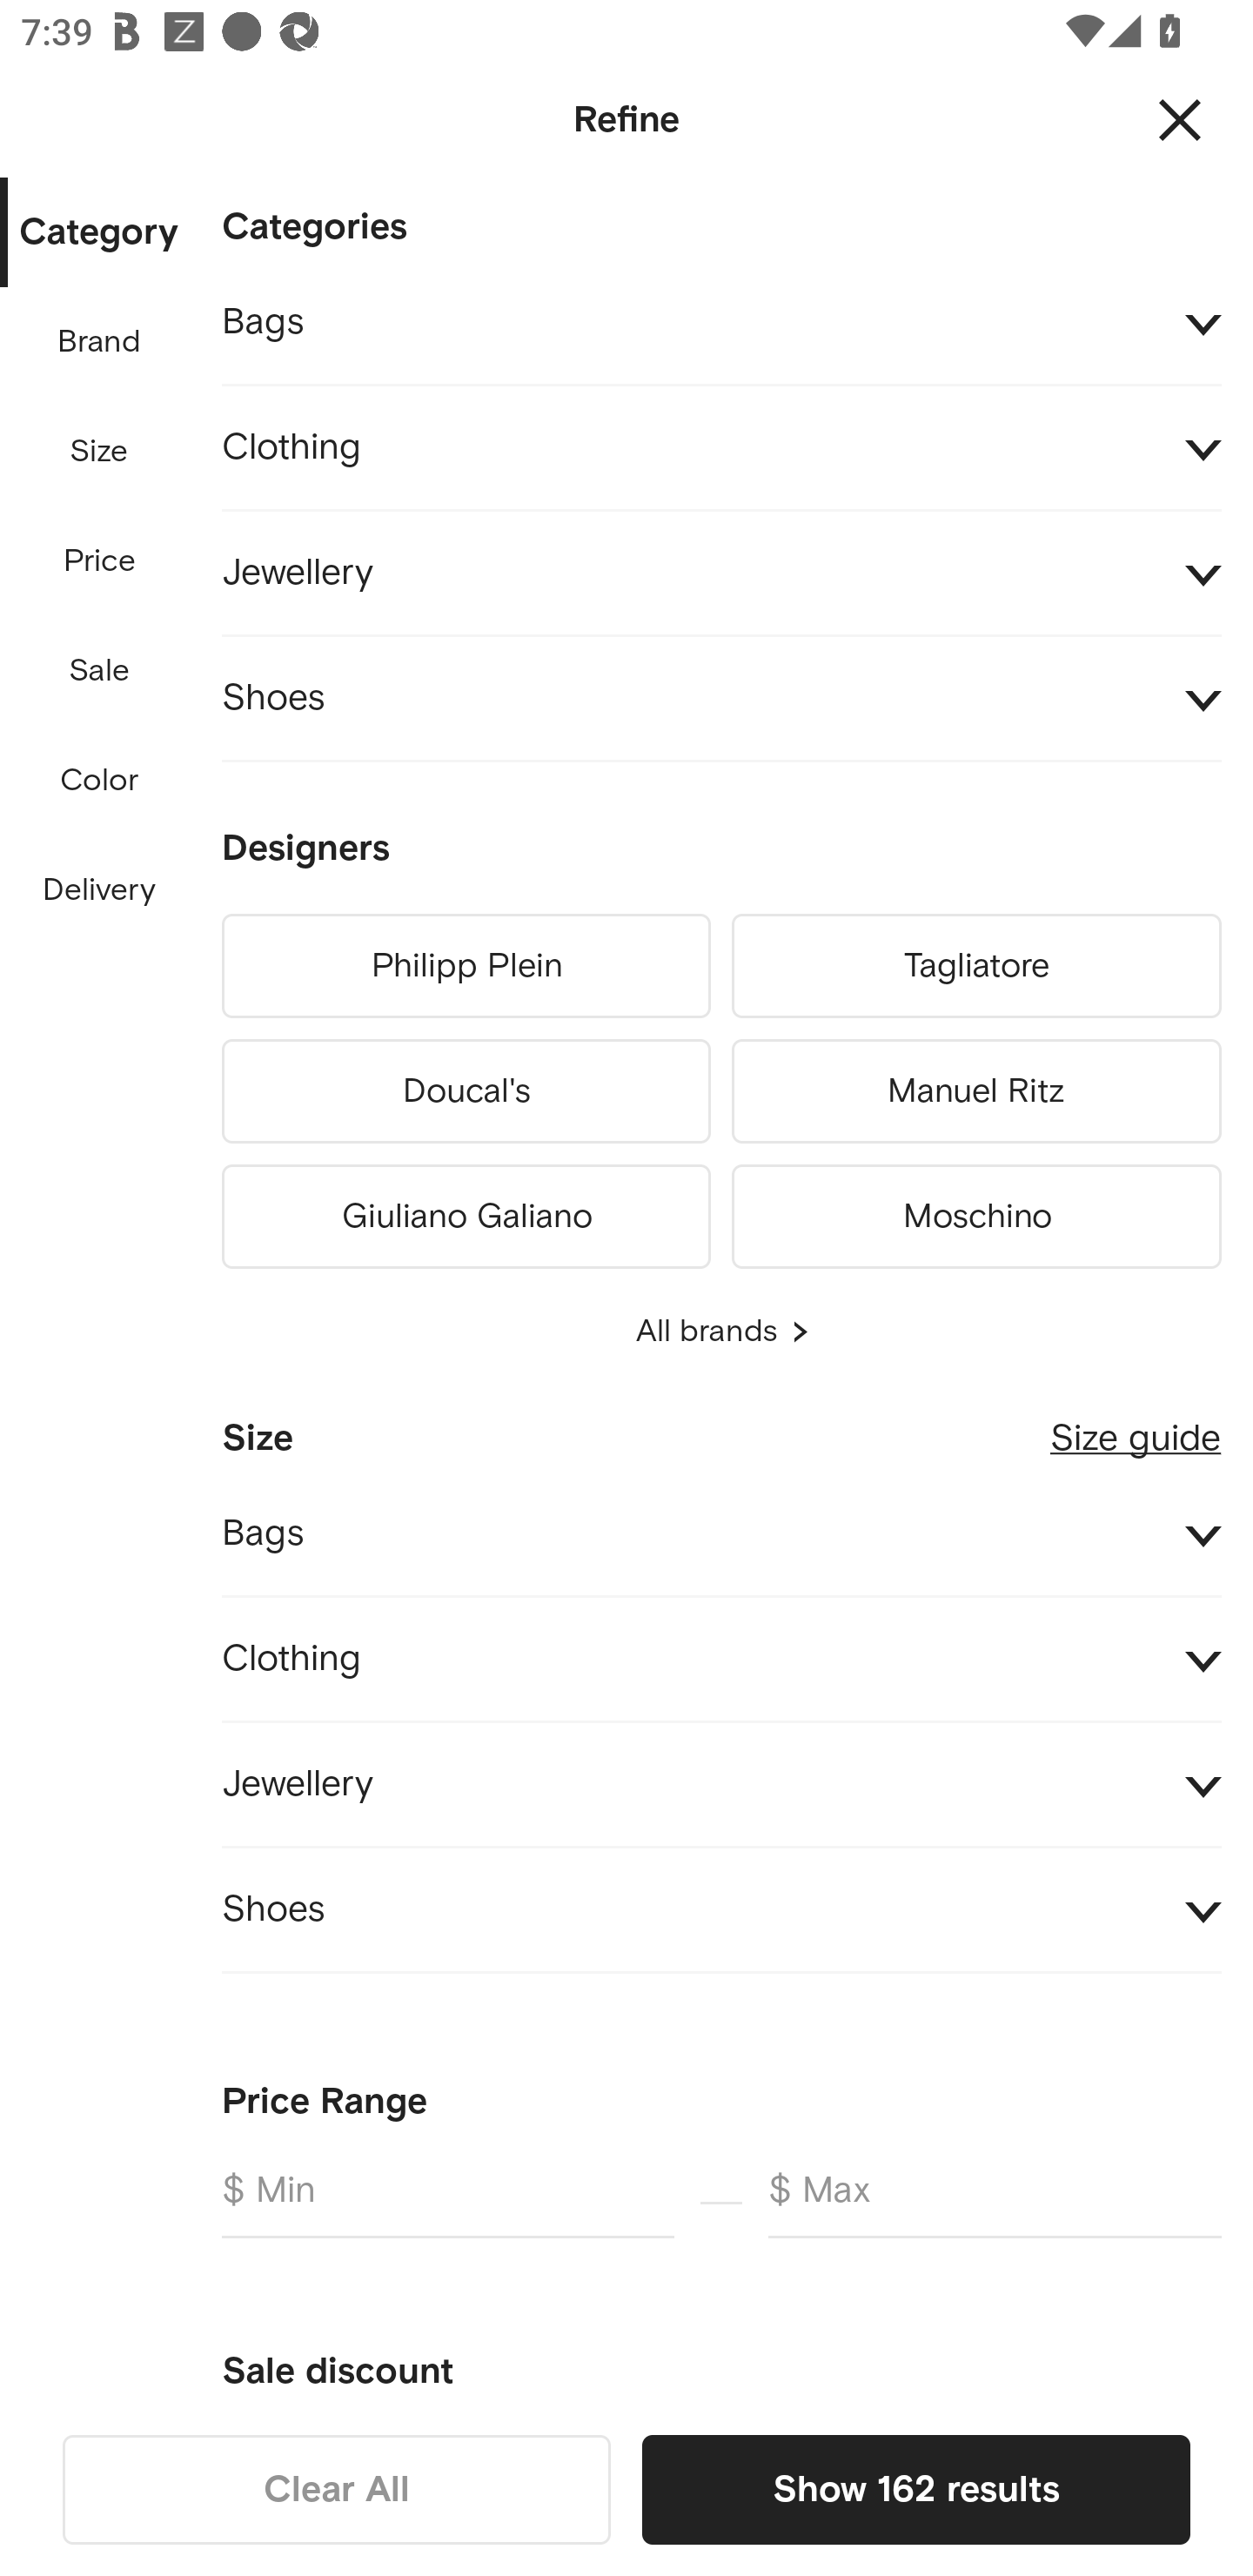  I want to click on $ Min, so click(447, 2202).